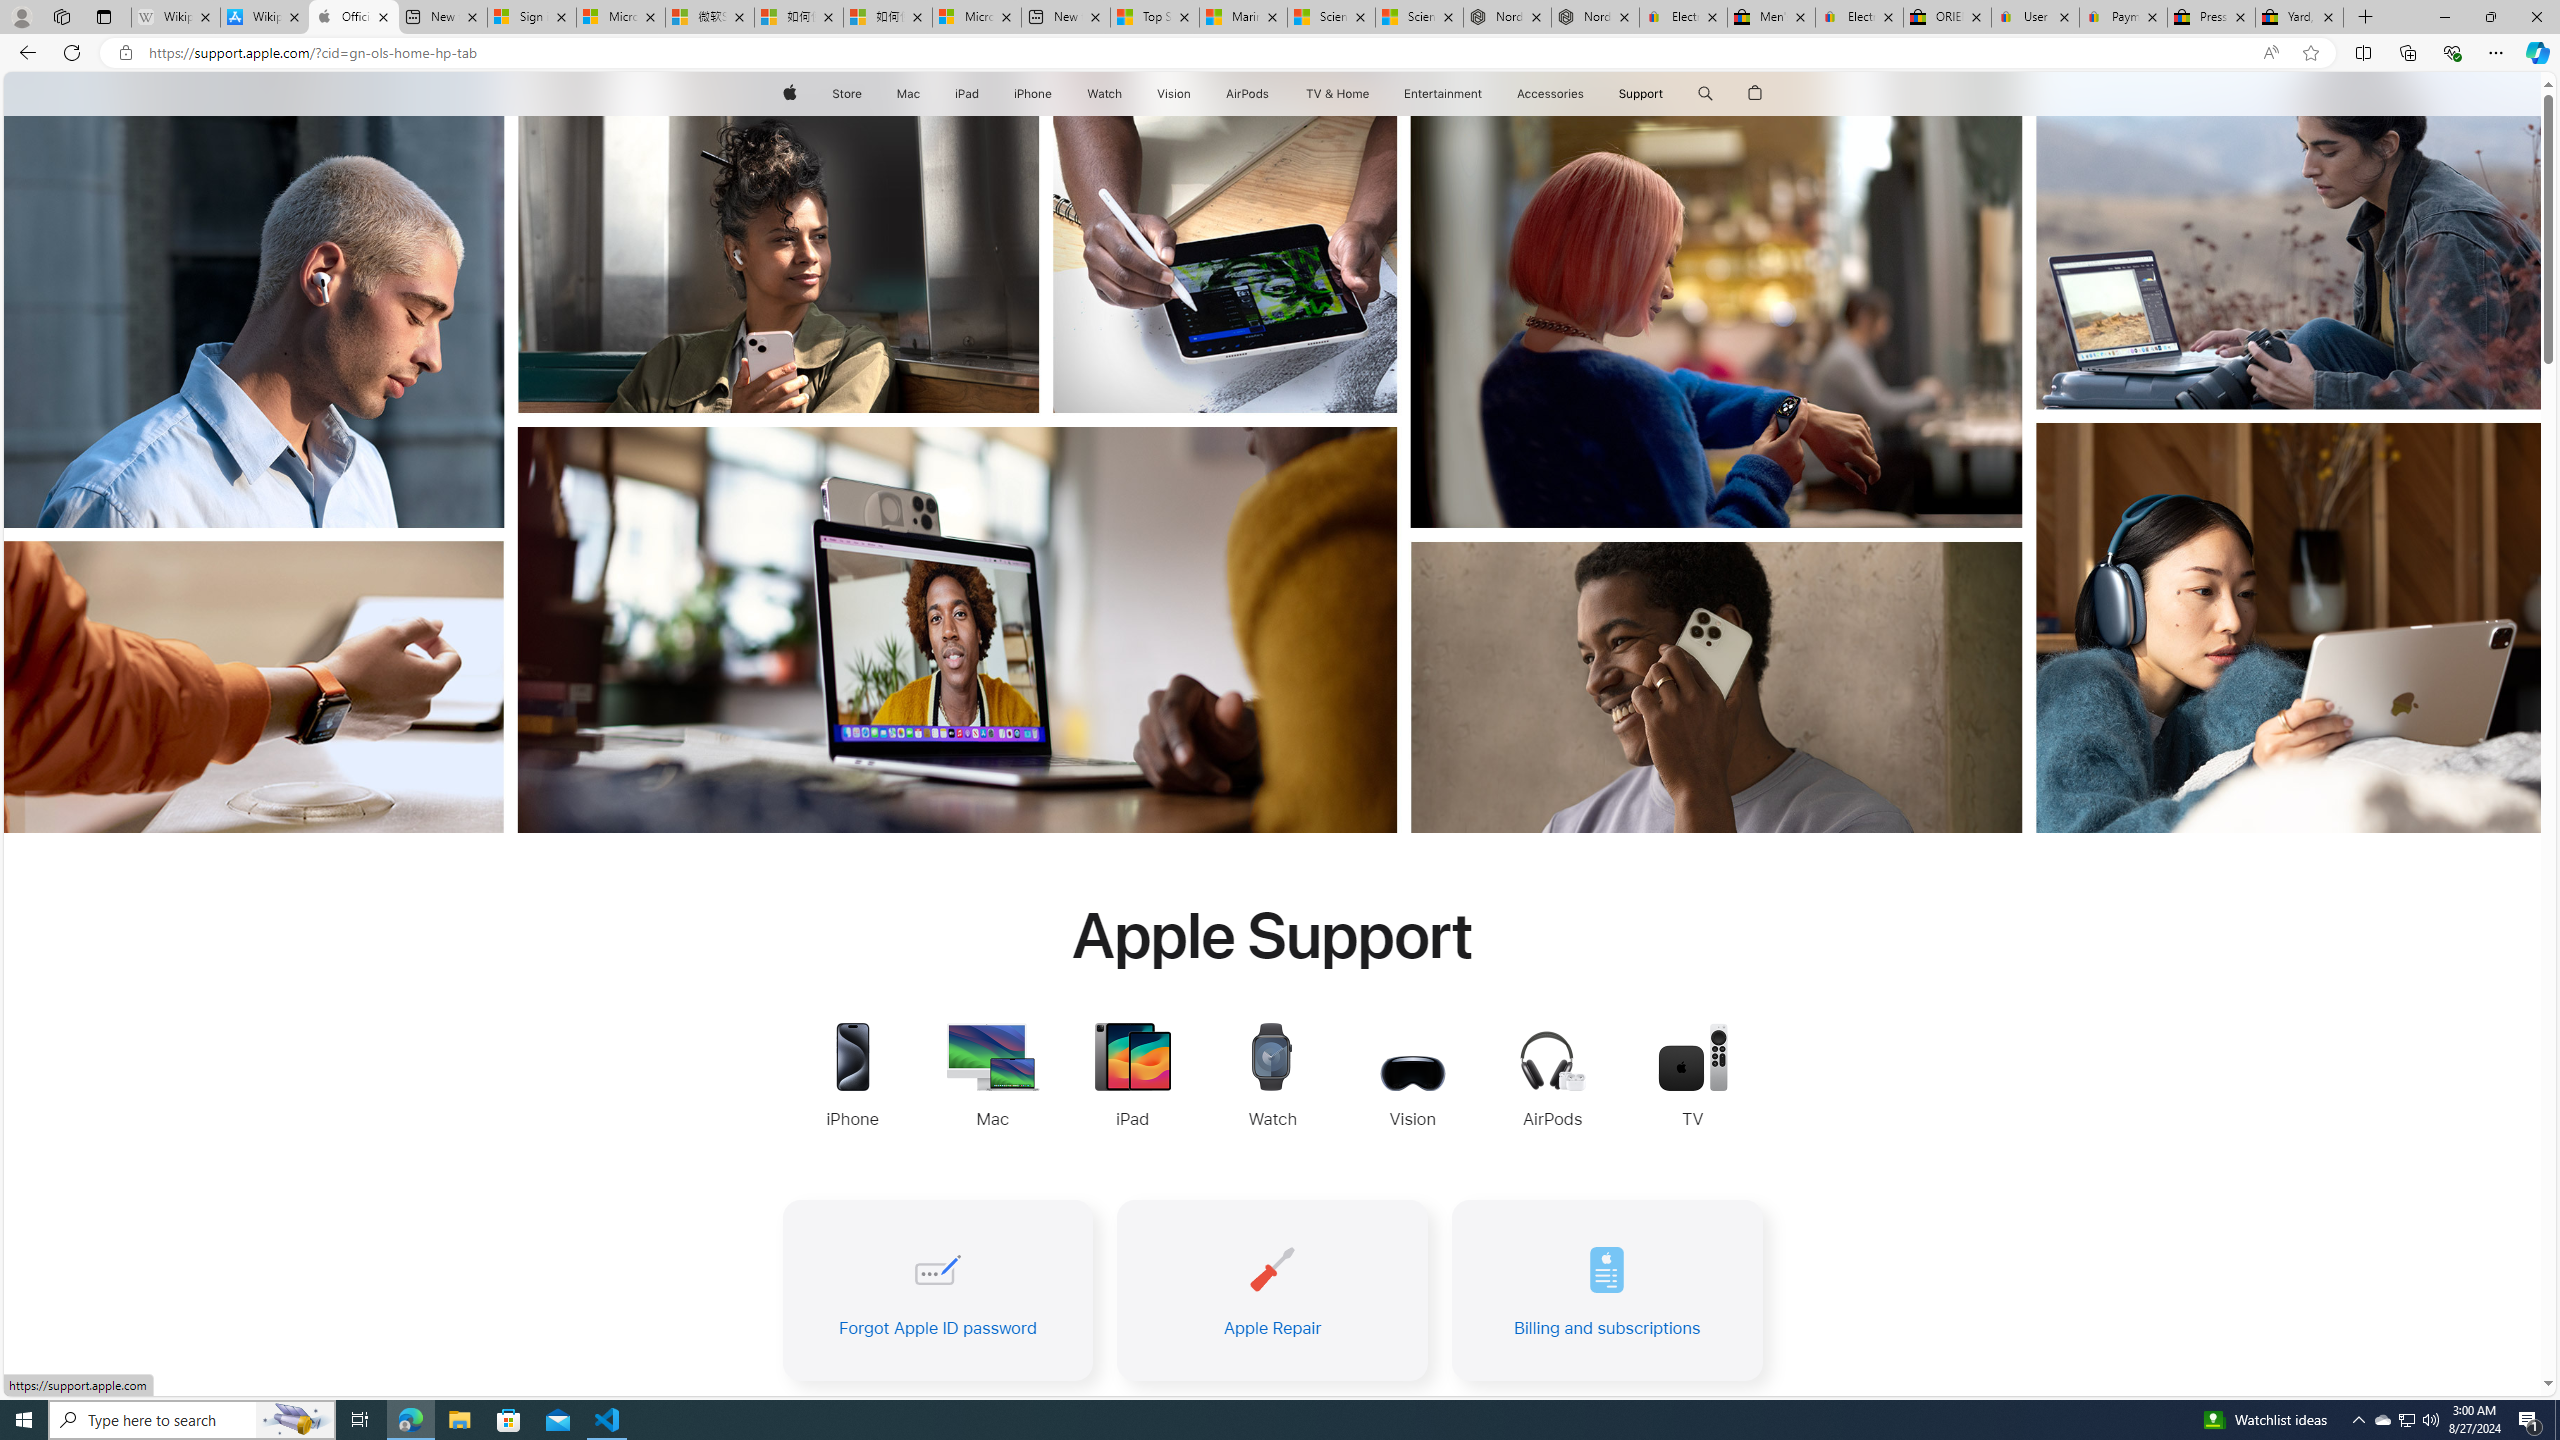  Describe the element at coordinates (1550, 94) in the screenshot. I see `Accessories` at that location.